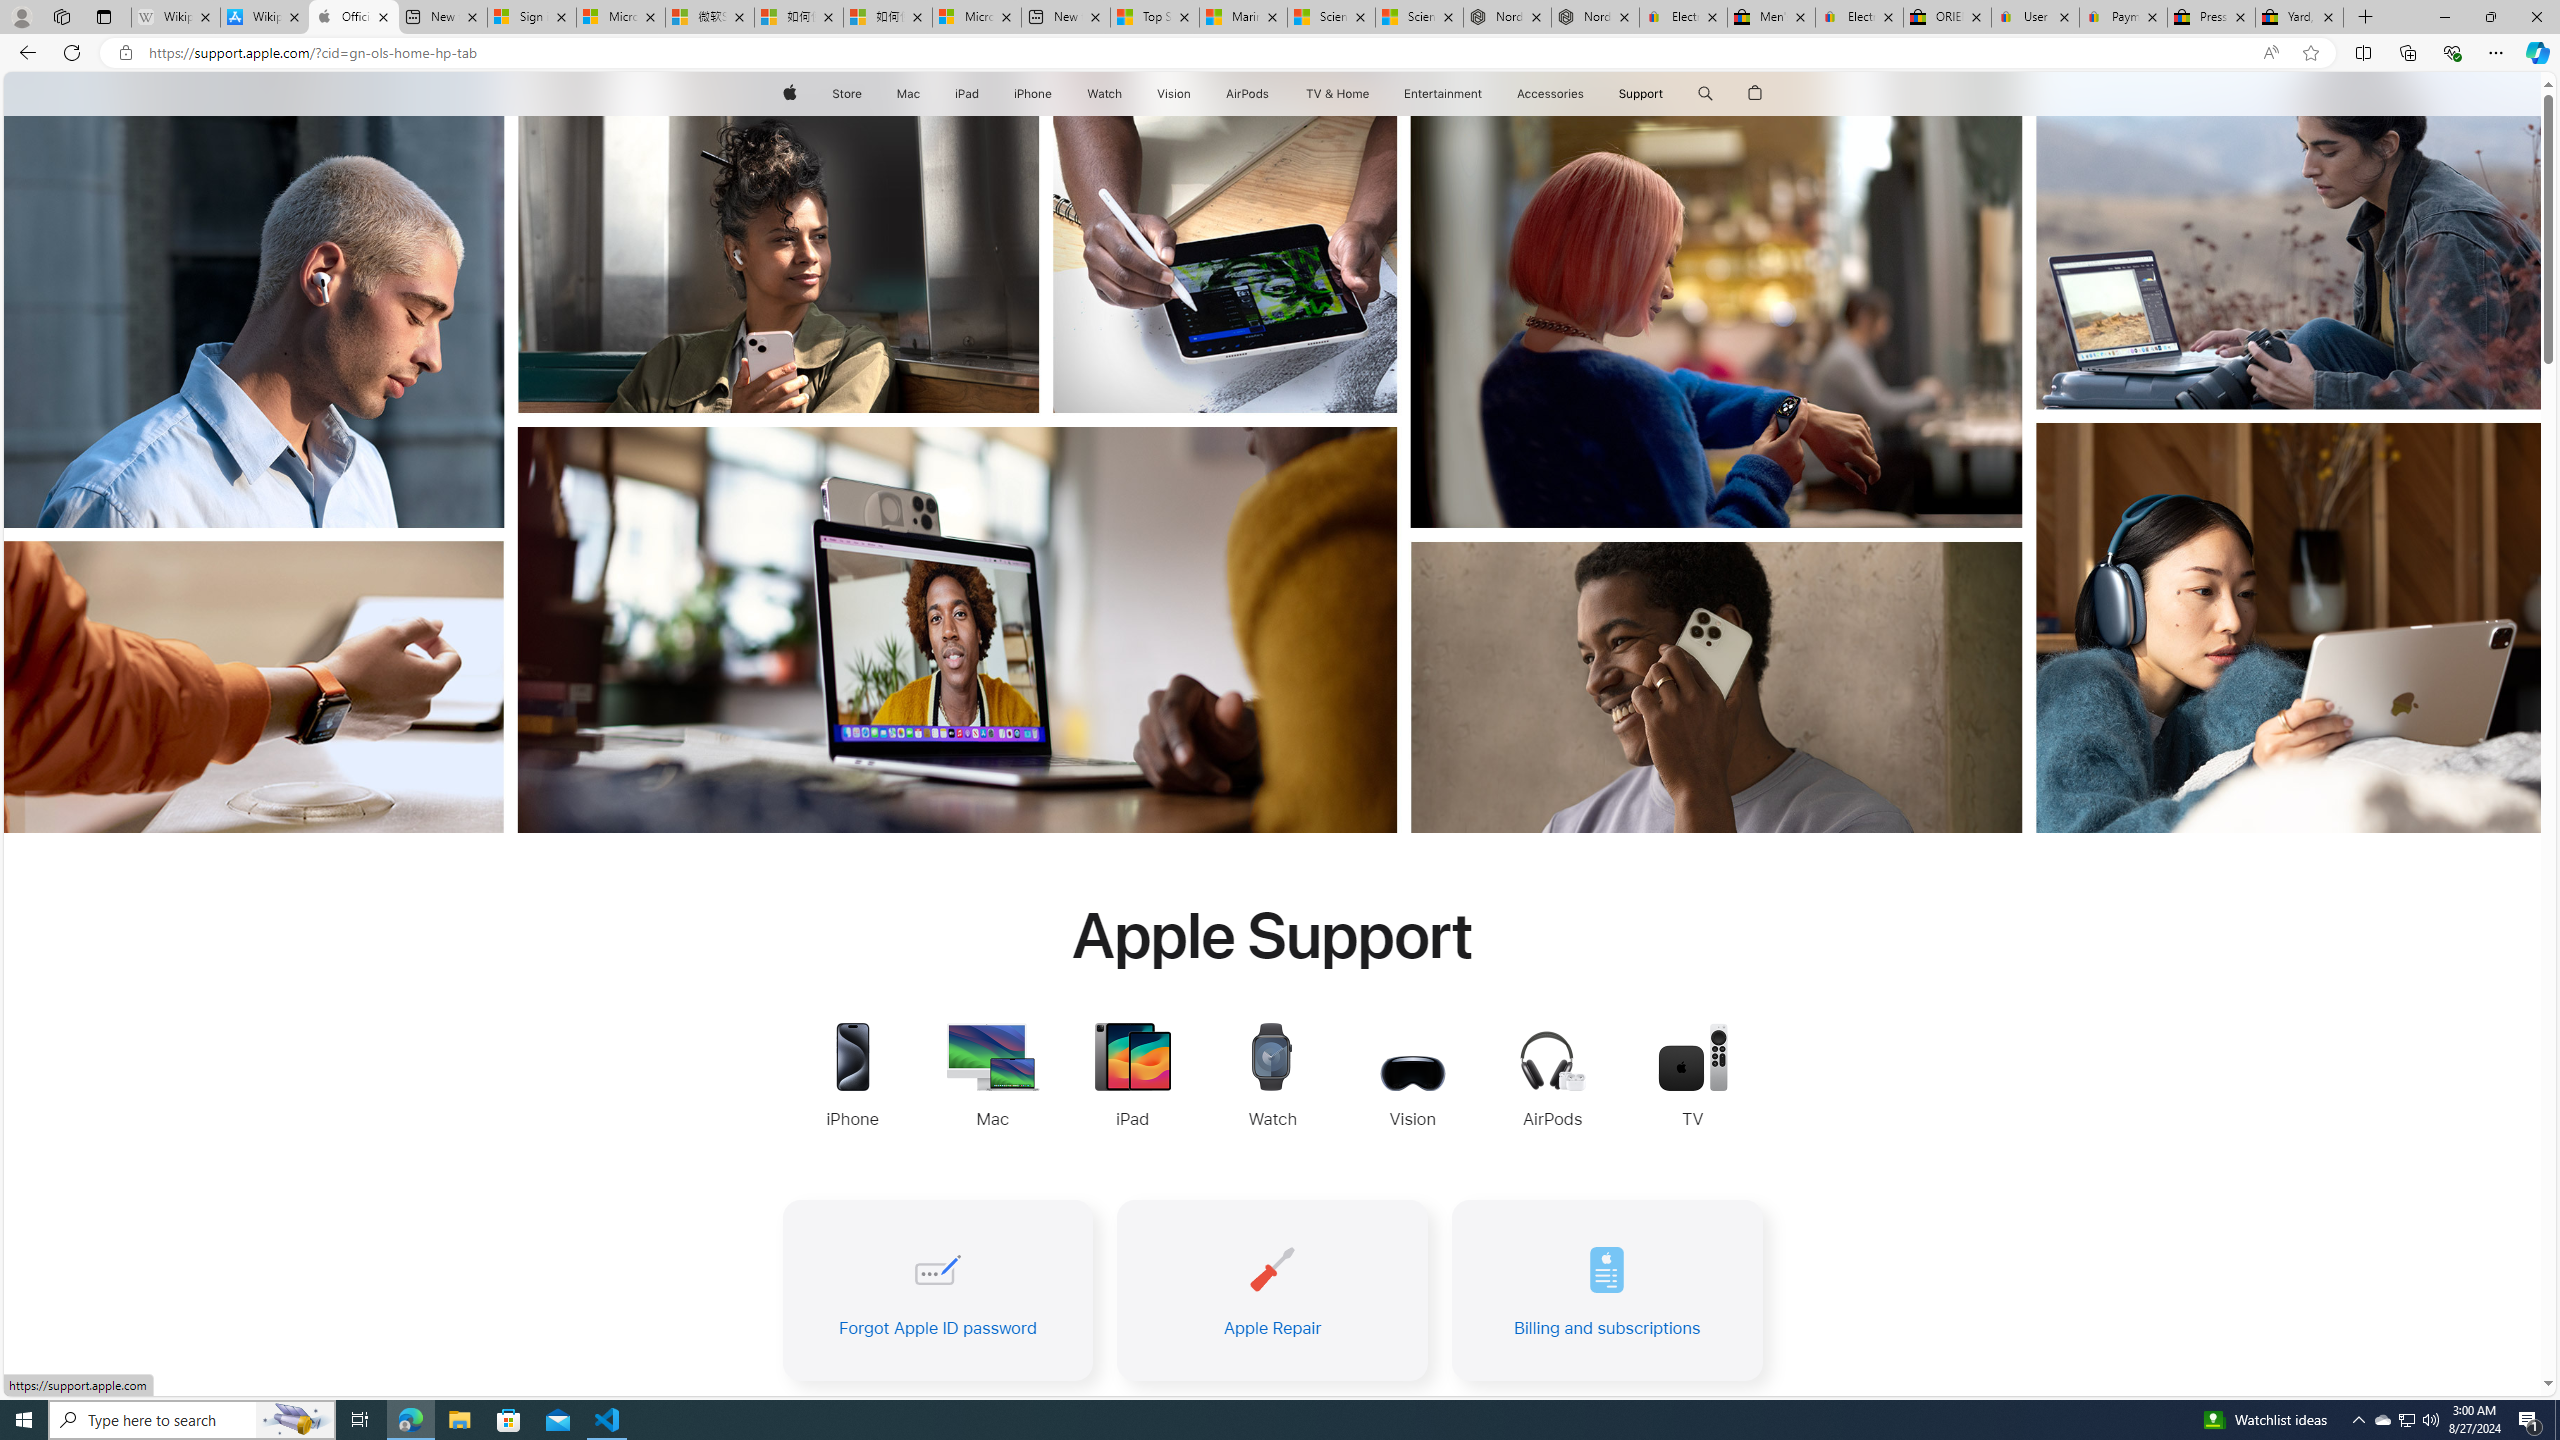  Describe the element at coordinates (1550, 94) in the screenshot. I see `Accessories` at that location.